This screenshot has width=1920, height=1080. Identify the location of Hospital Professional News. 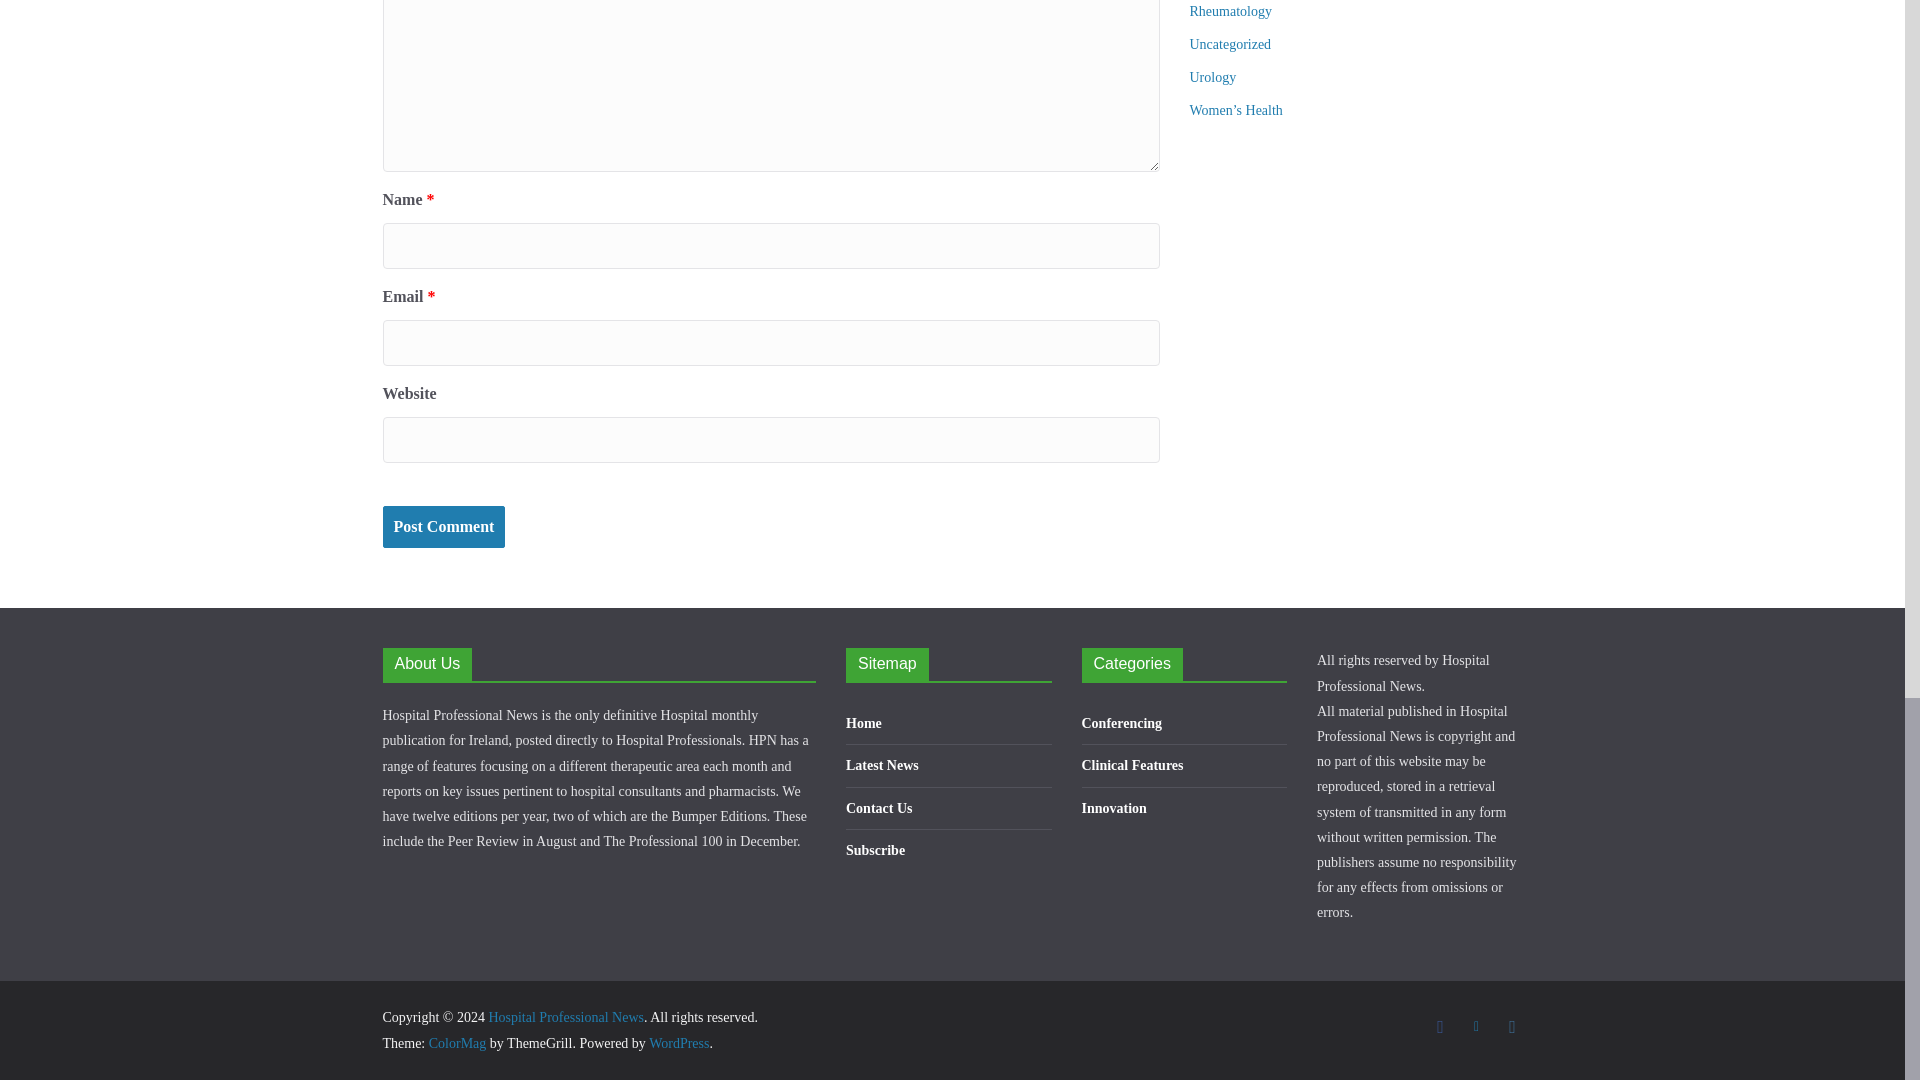
(565, 1016).